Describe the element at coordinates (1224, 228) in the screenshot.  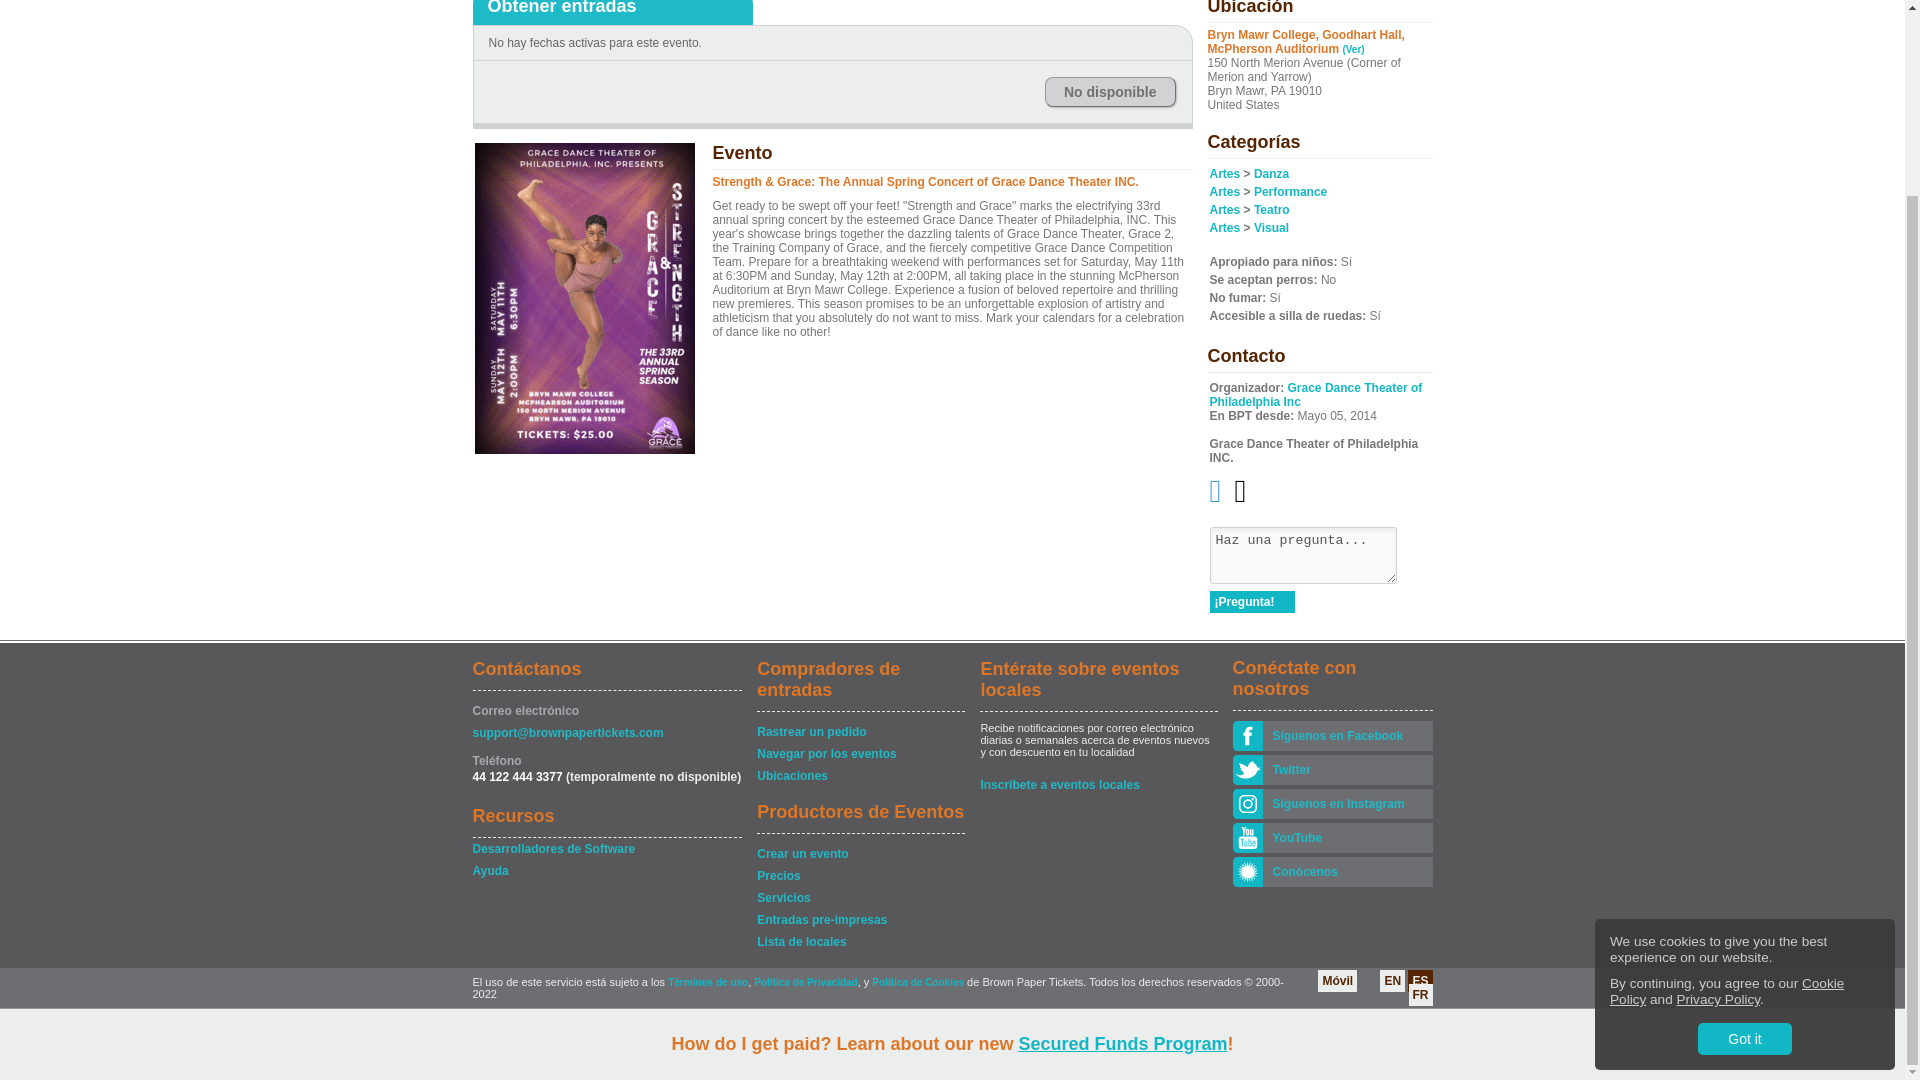
I see `Artes` at that location.